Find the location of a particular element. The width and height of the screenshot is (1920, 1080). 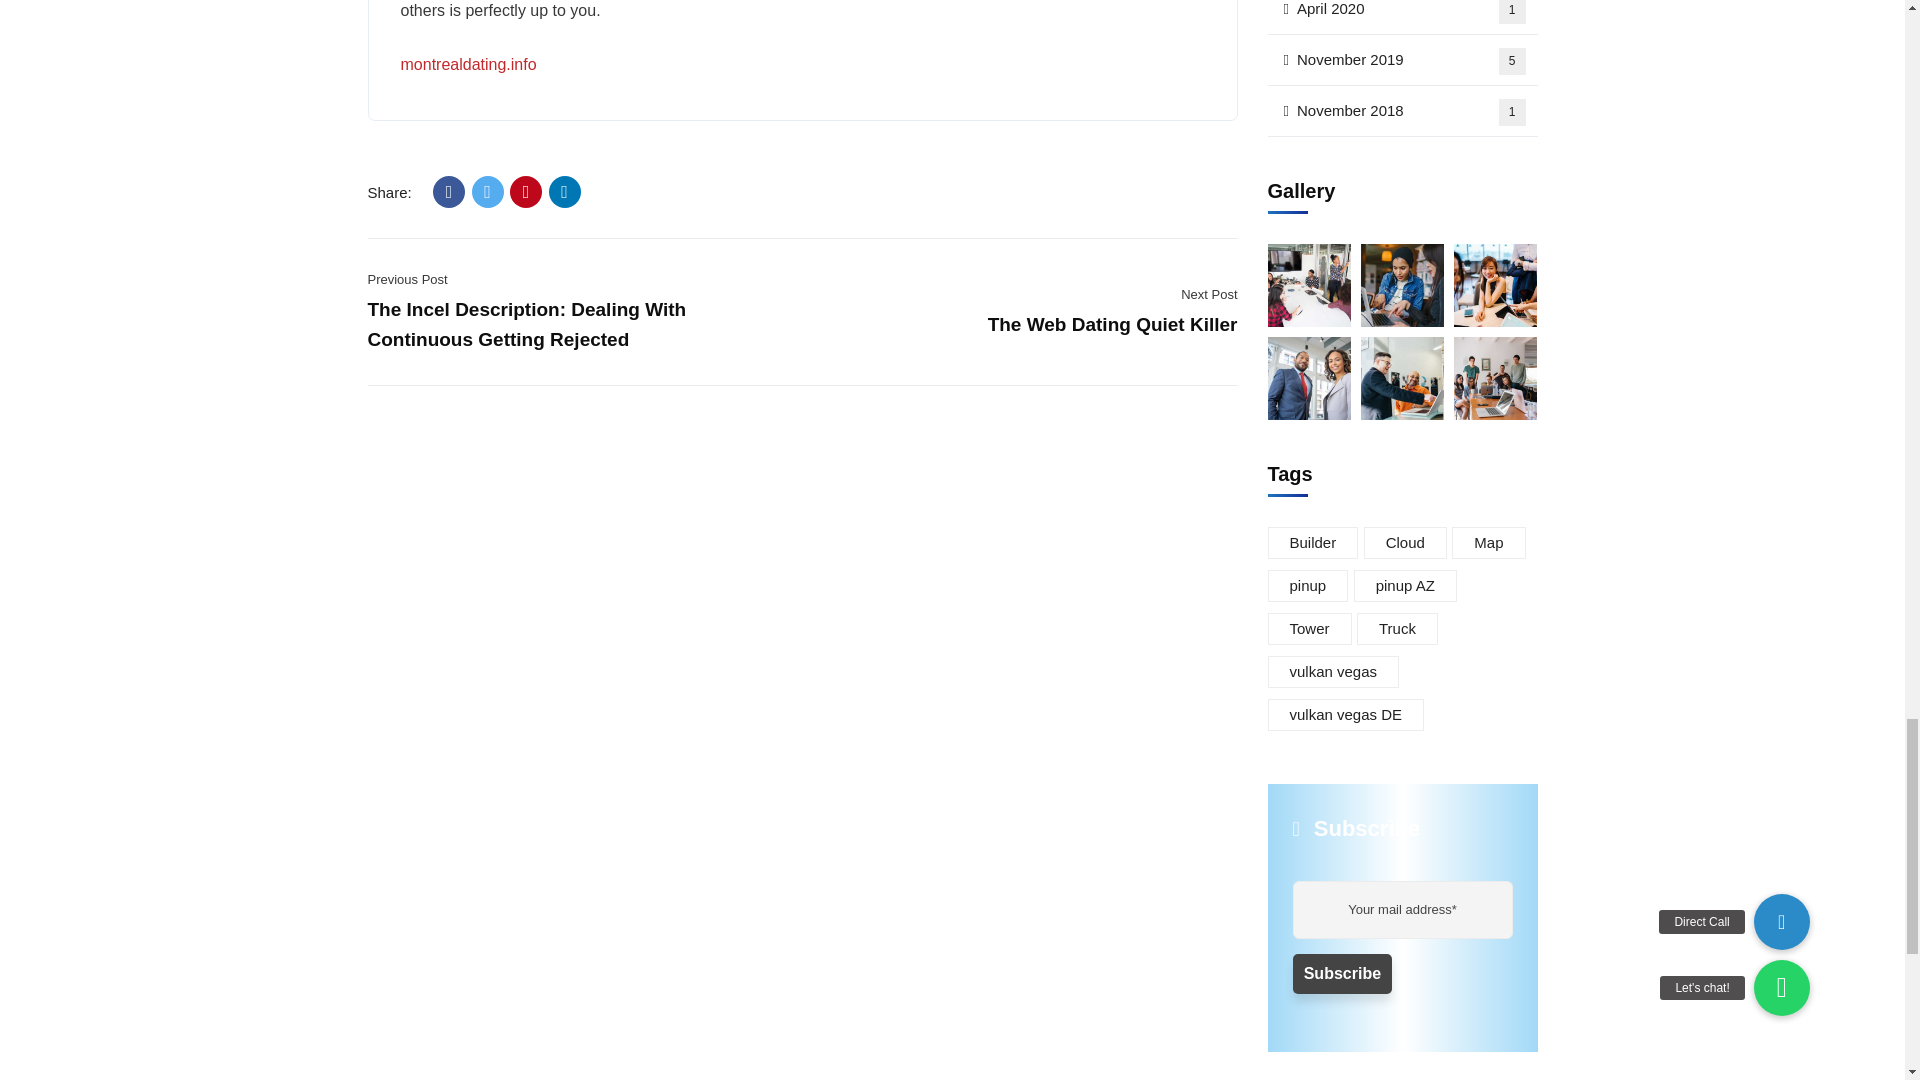

Subscribe is located at coordinates (1342, 973).